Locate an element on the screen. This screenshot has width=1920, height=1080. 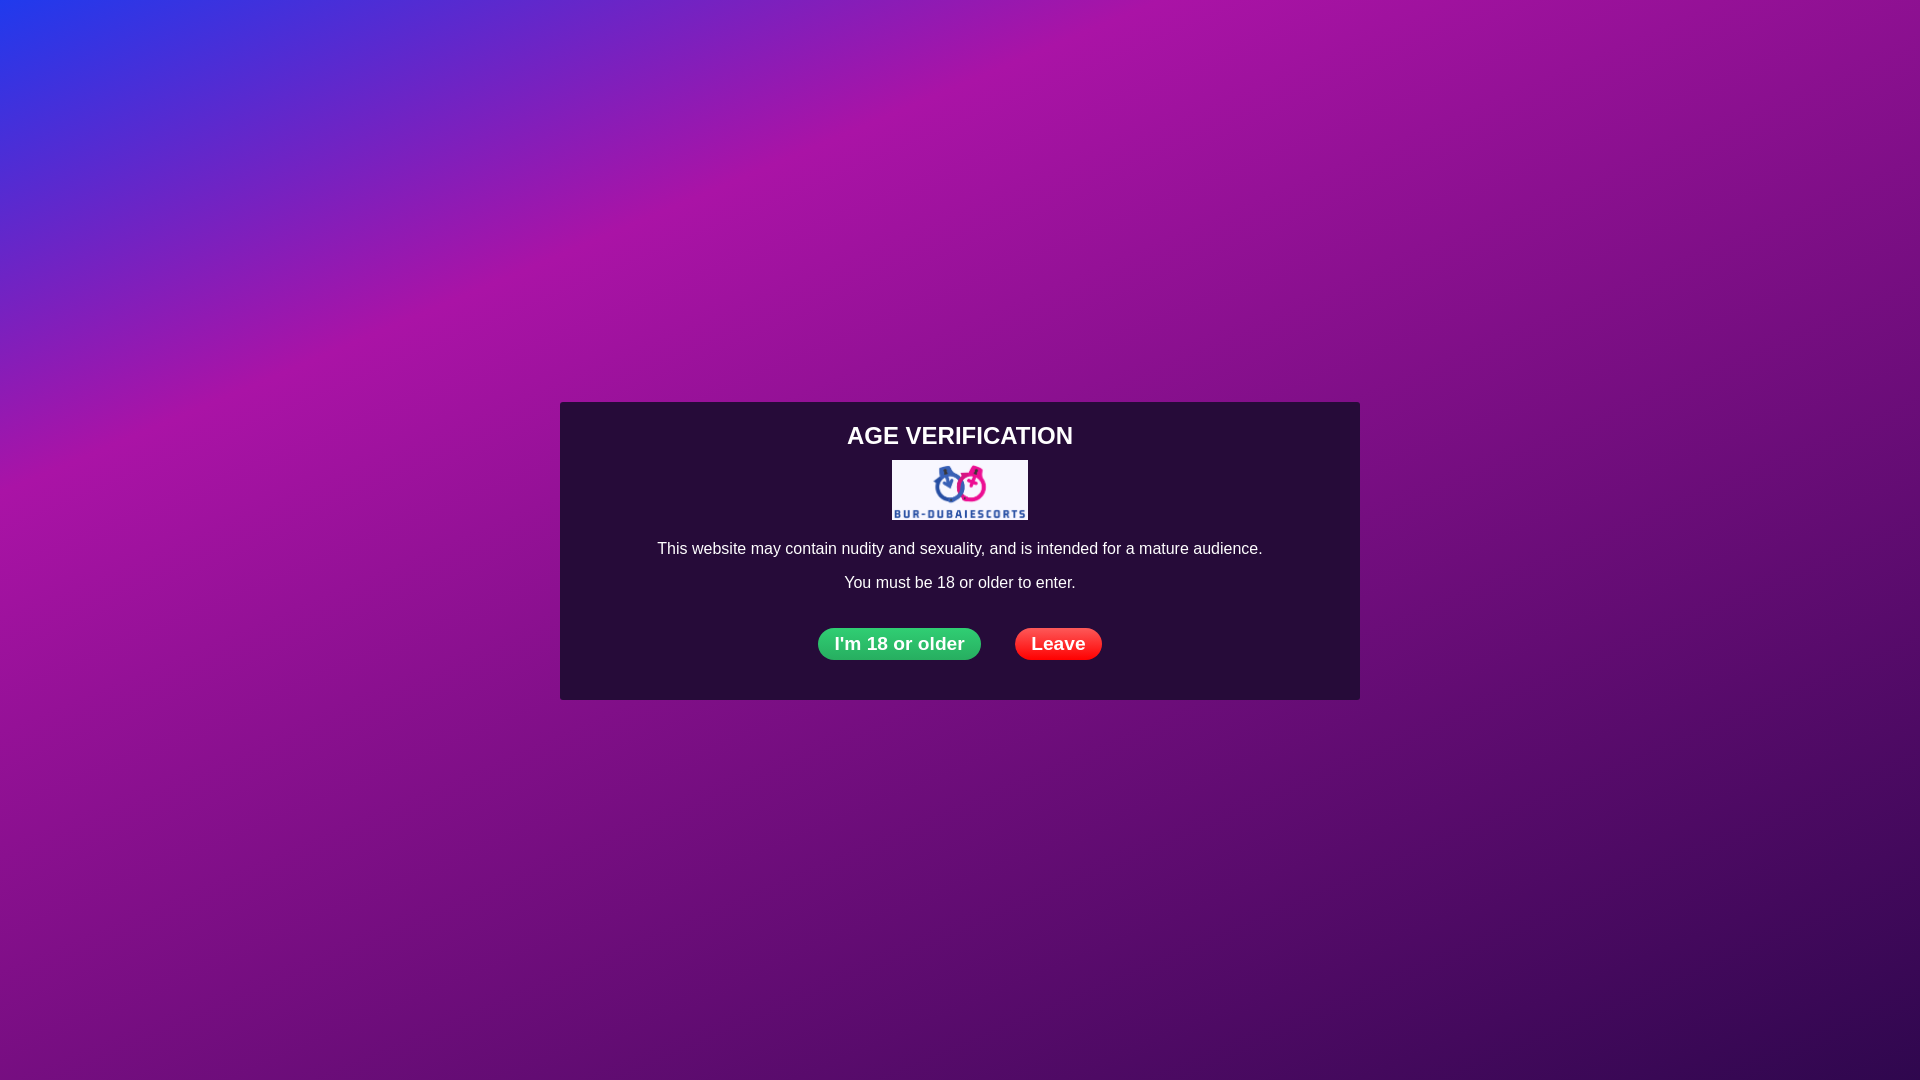
Agencies is located at coordinates (370, 44).